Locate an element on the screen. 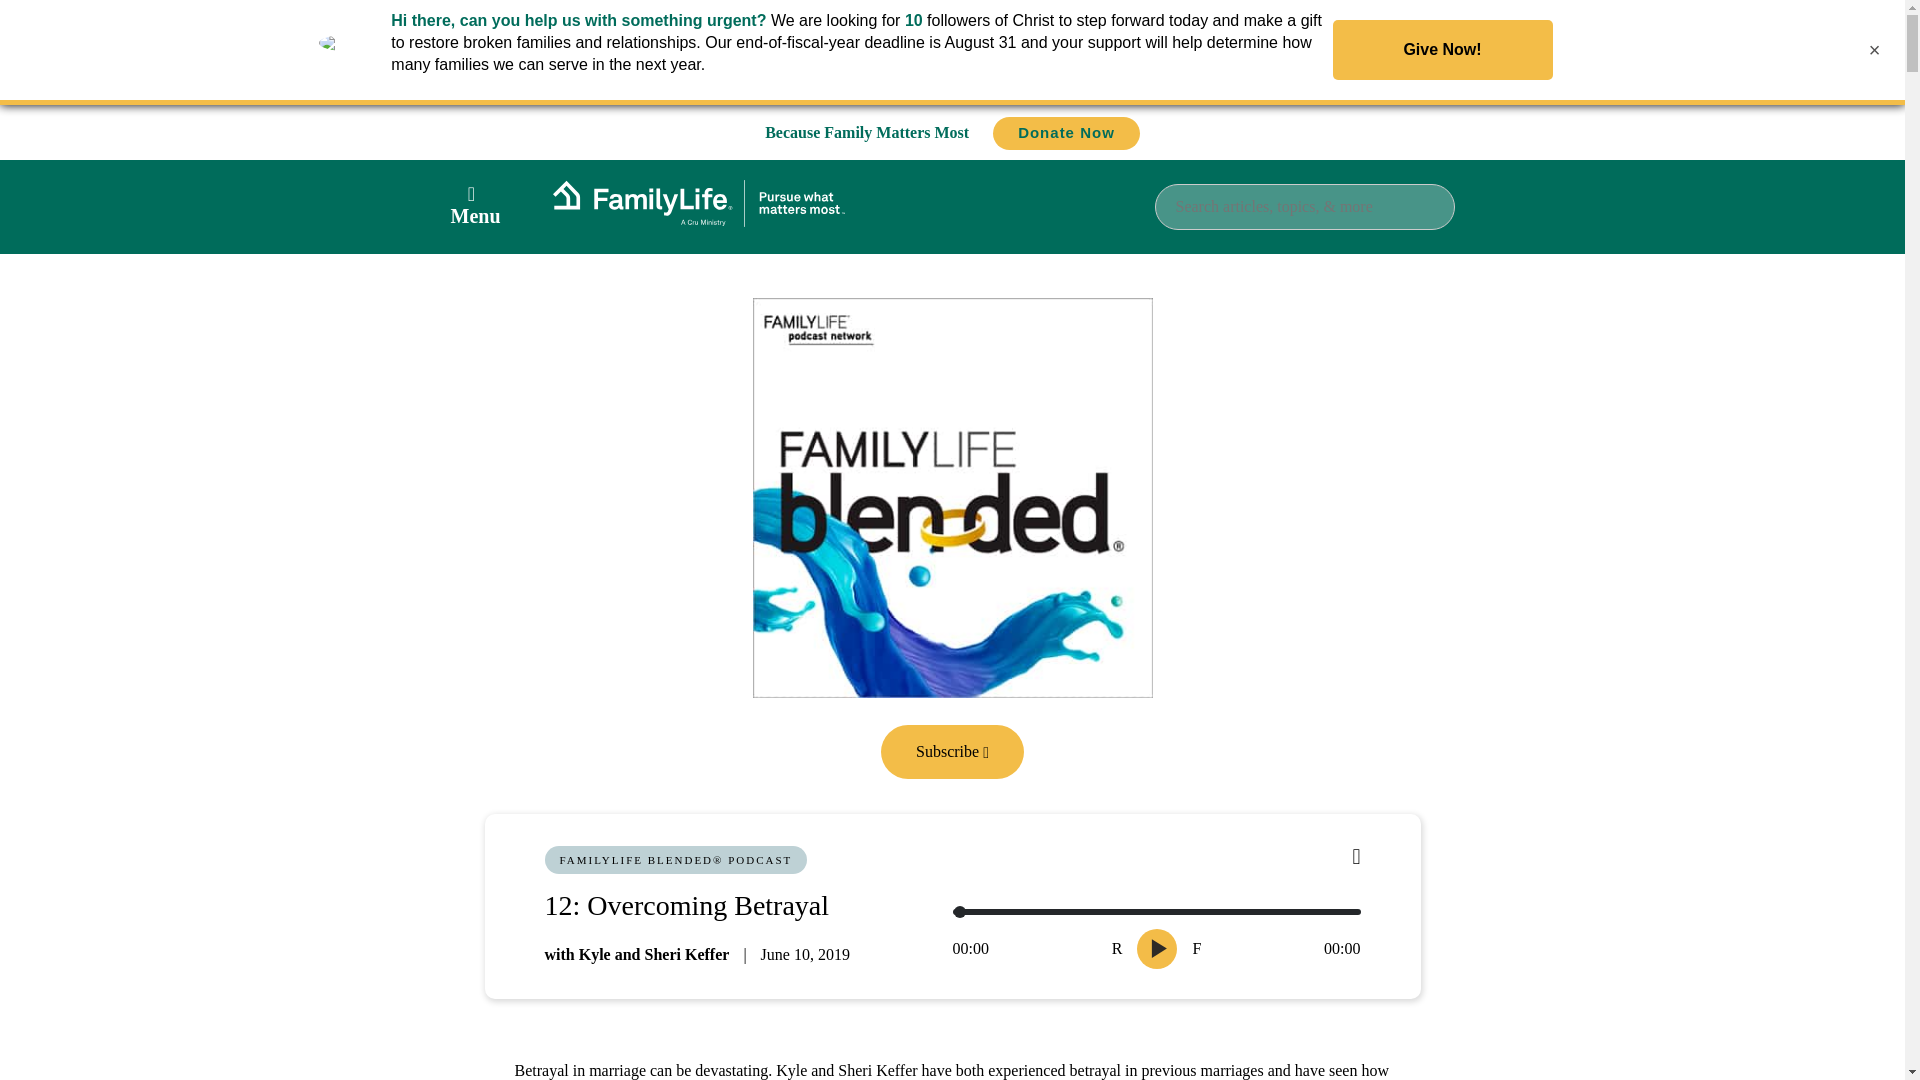 The image size is (1920, 1080). 0 is located at coordinates (1156, 912).